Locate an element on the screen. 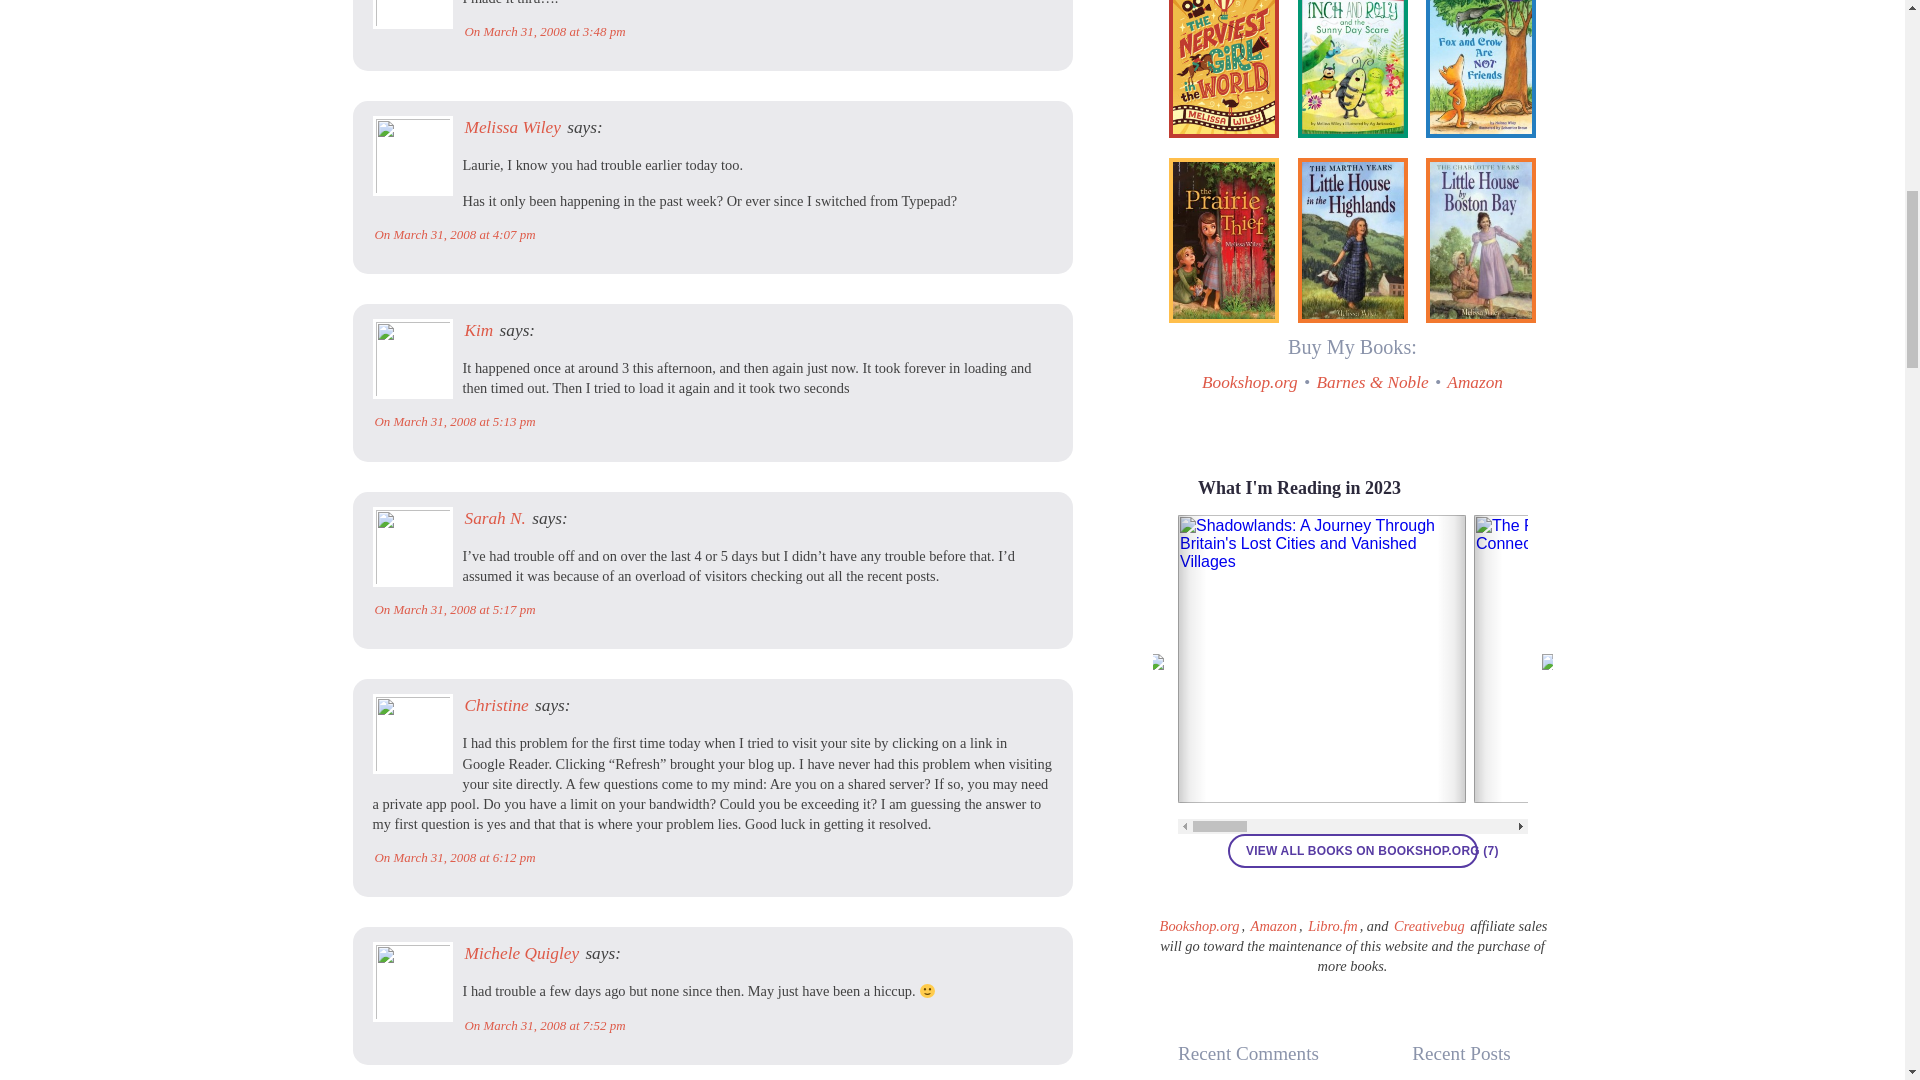  On March 31, 2008 at 5:17 pm is located at coordinates (454, 608).